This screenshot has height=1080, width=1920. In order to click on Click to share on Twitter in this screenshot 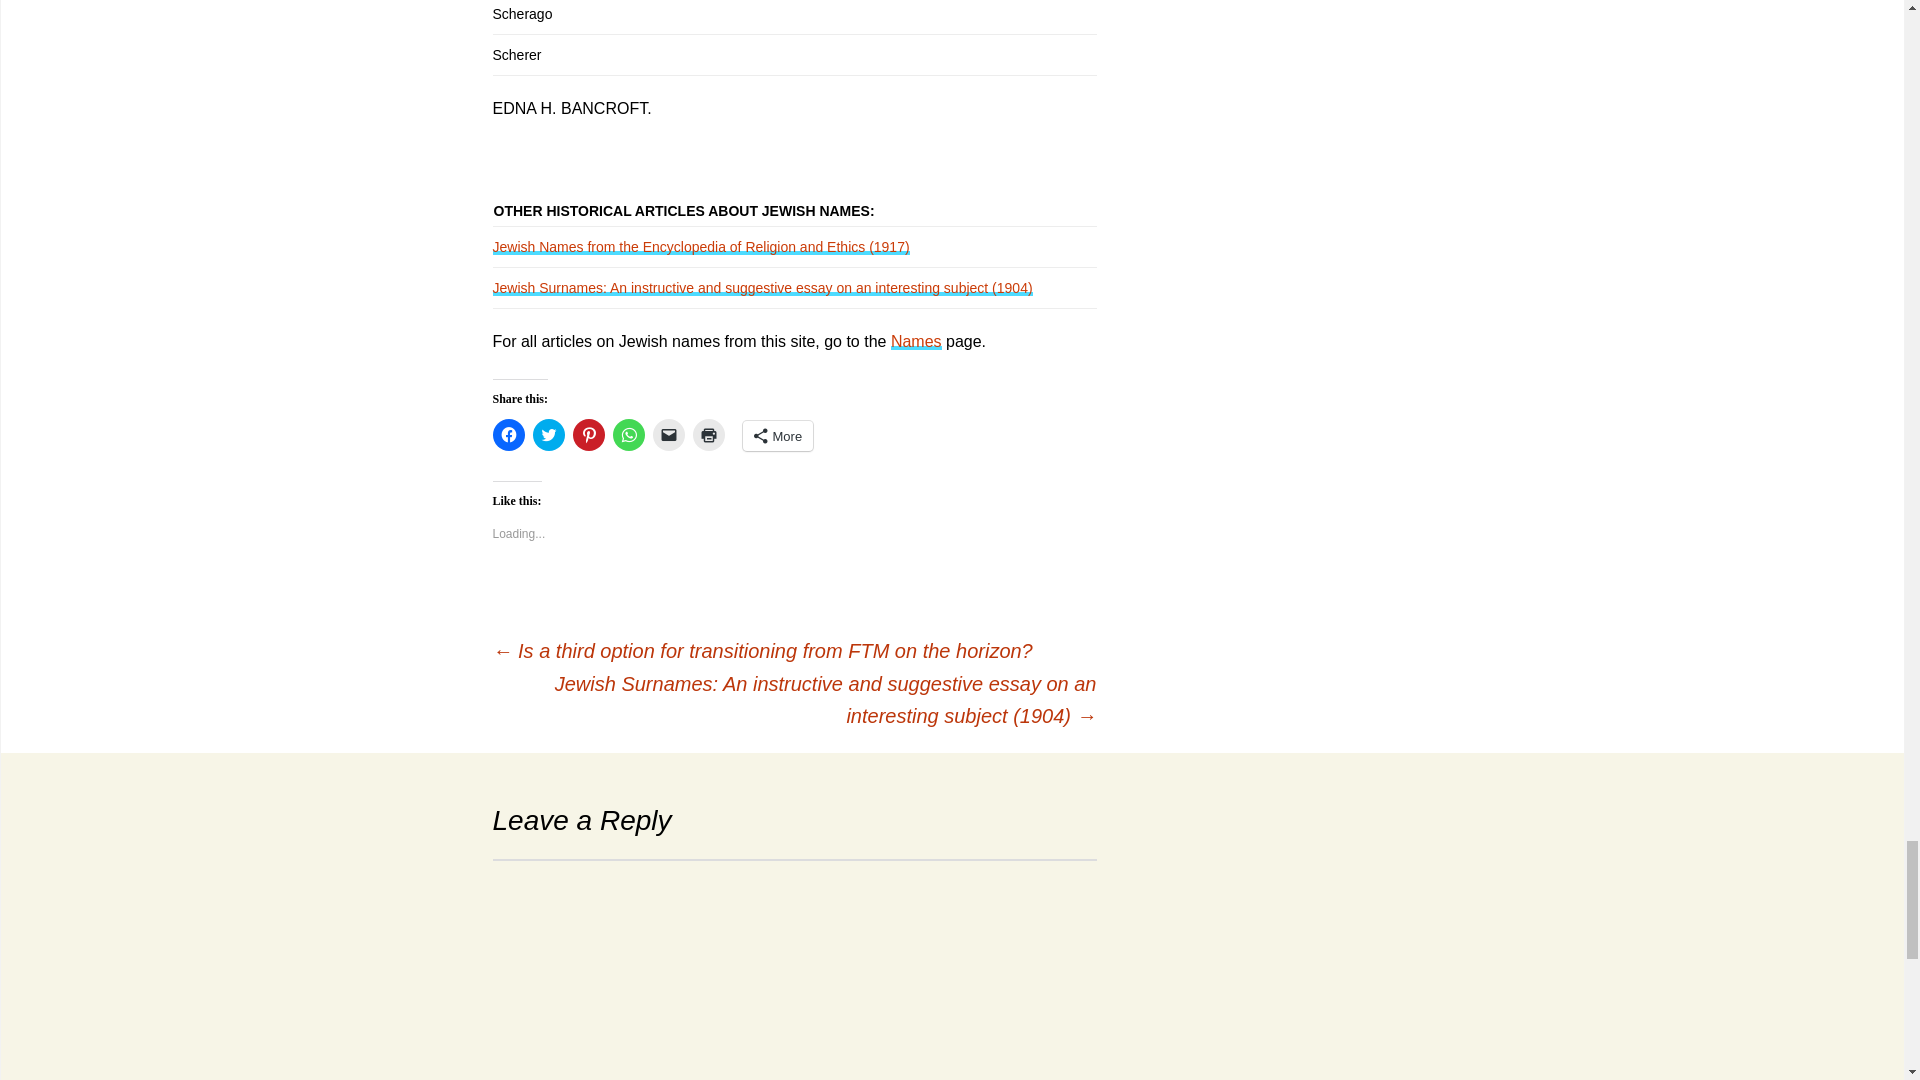, I will do `click(548, 435)`.